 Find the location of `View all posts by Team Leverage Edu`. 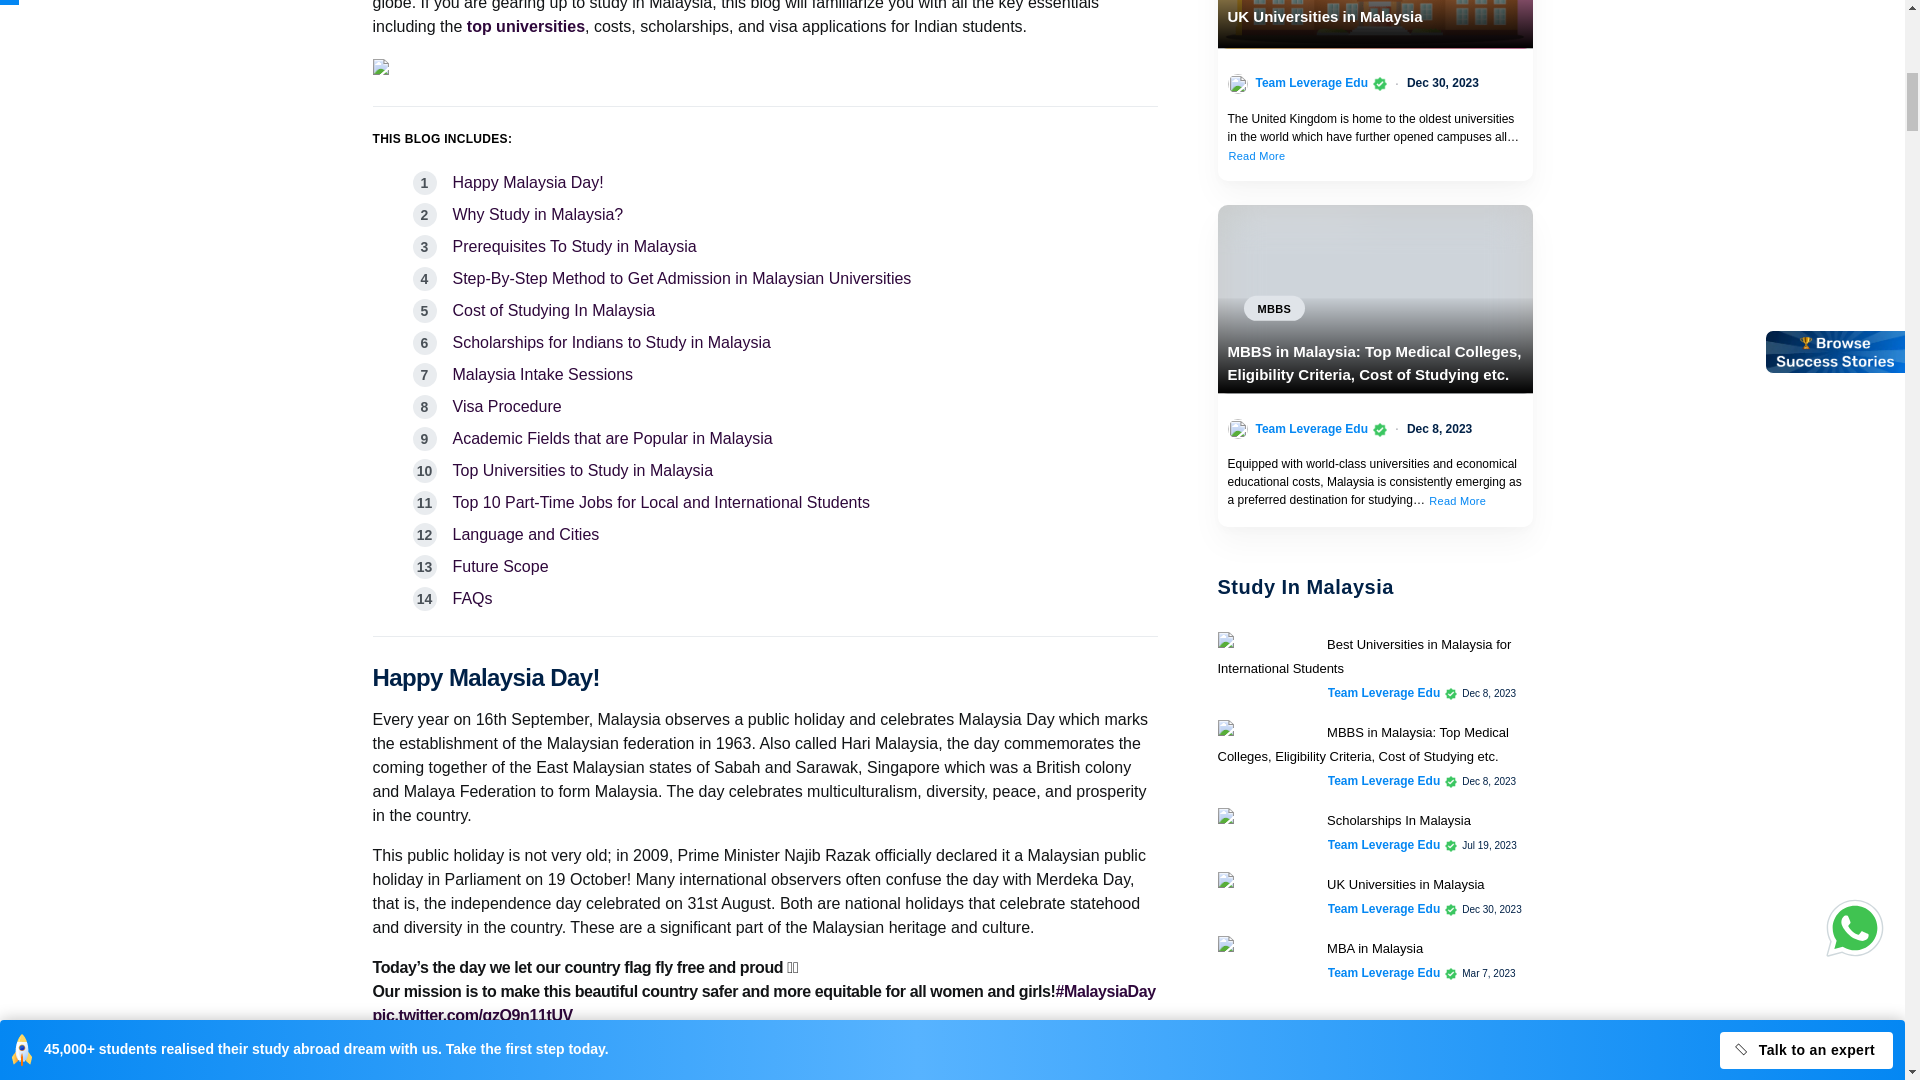

View all posts by Team Leverage Edu is located at coordinates (1384, 908).